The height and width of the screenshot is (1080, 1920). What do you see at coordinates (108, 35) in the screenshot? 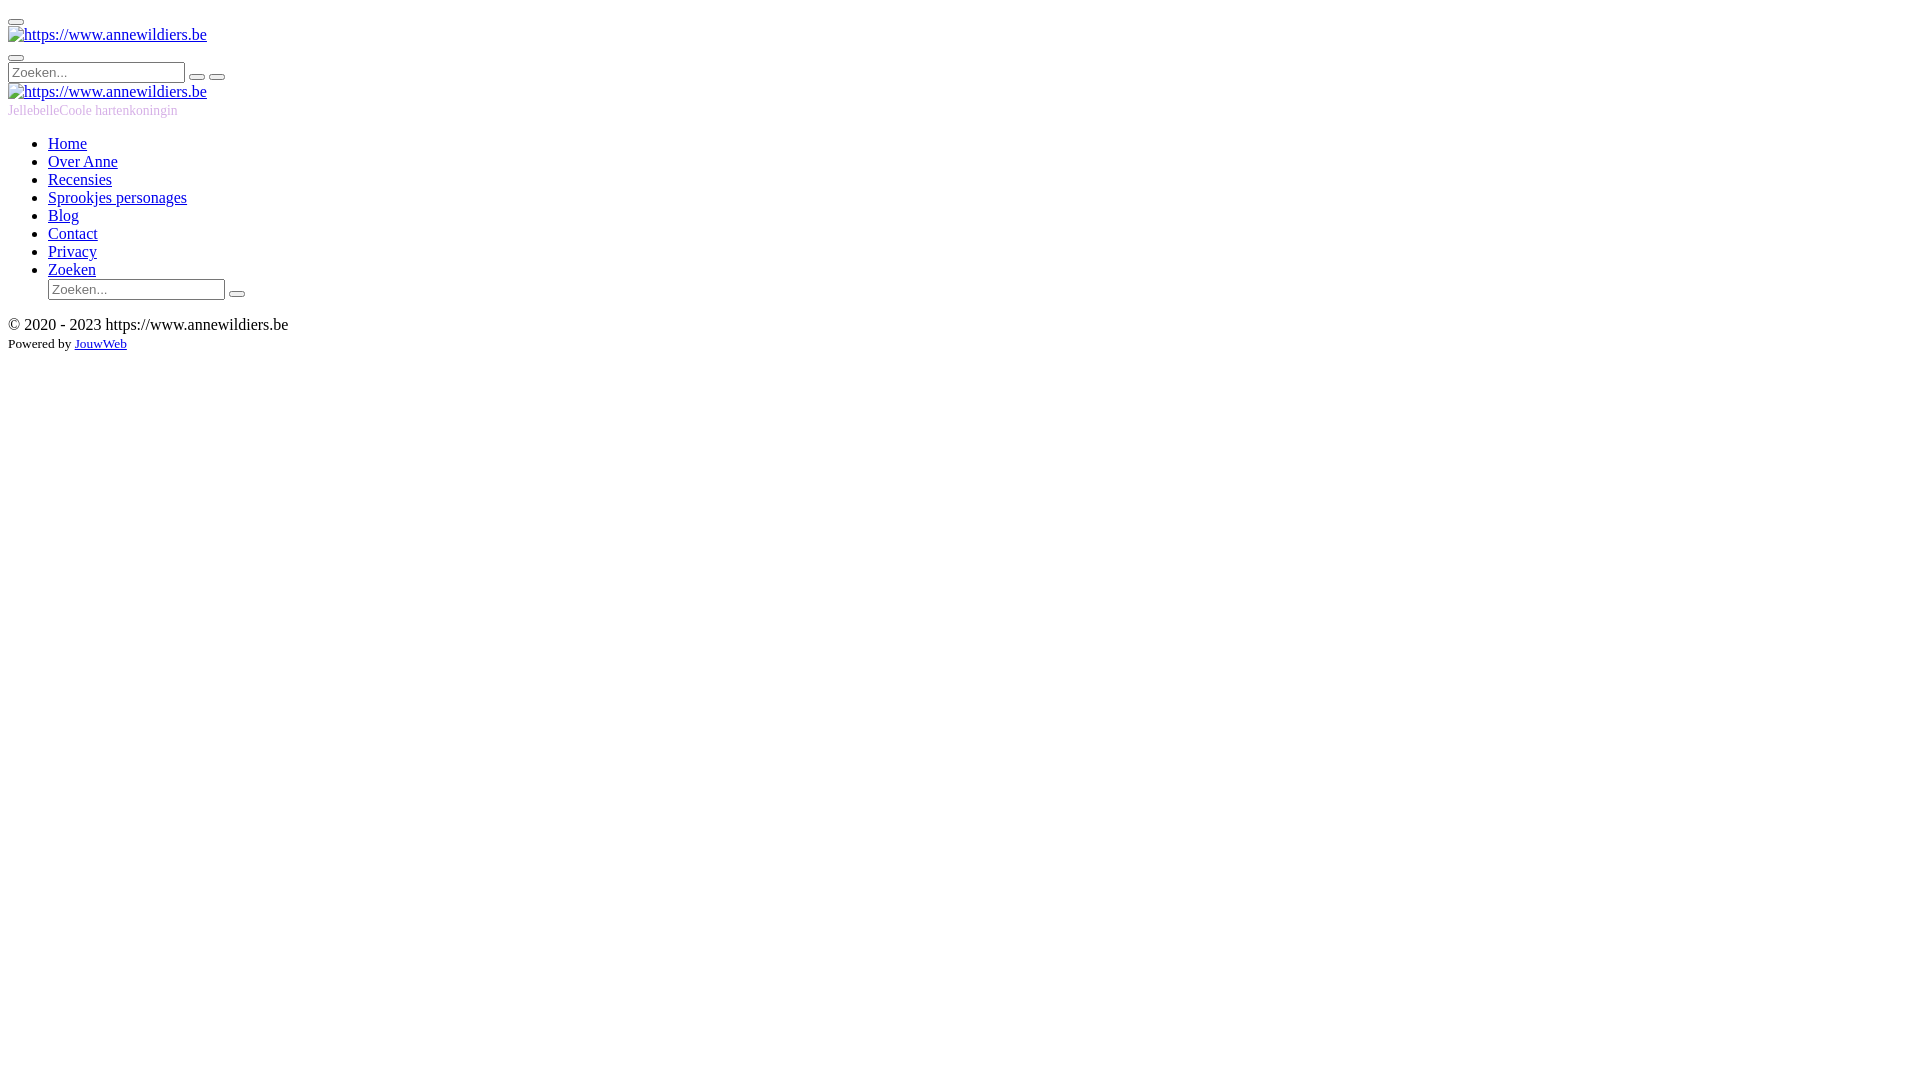
I see `https://www.annewildiers.be` at bounding box center [108, 35].